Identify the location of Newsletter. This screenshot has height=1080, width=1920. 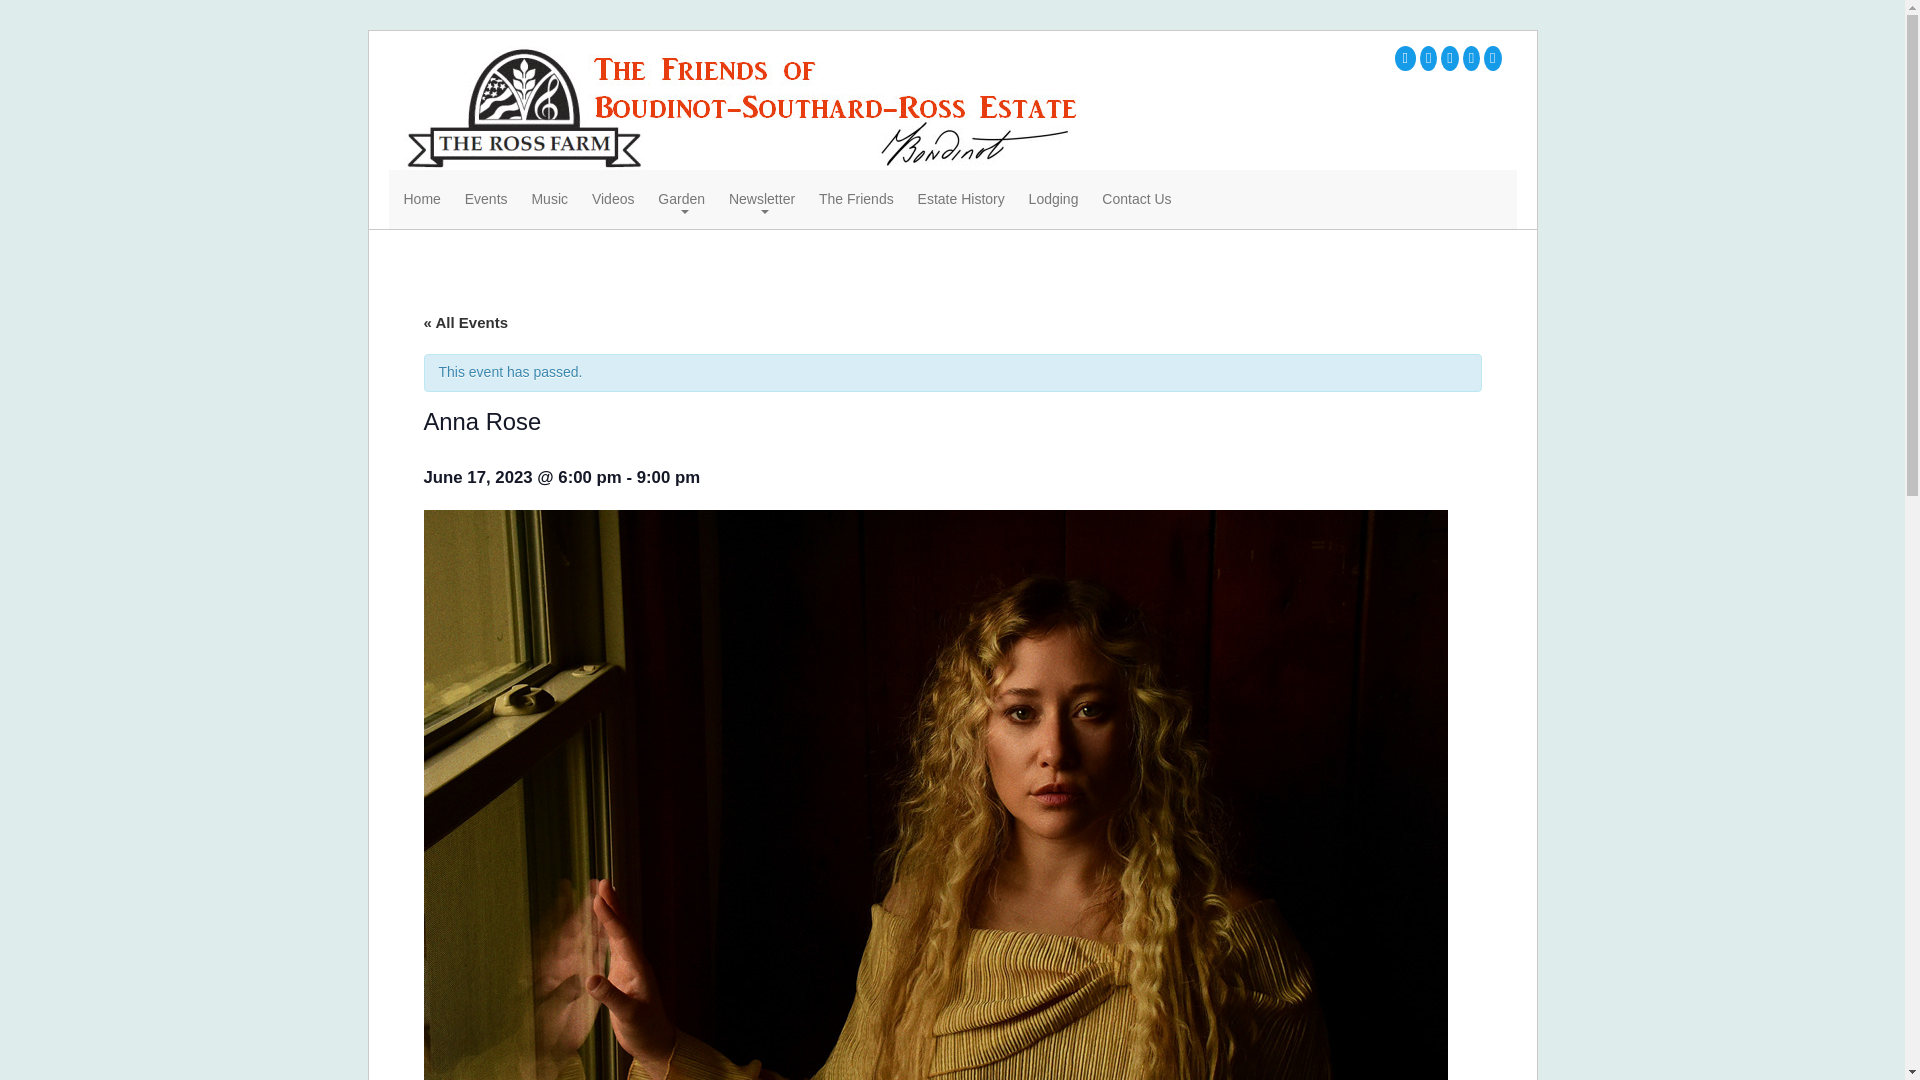
(762, 200).